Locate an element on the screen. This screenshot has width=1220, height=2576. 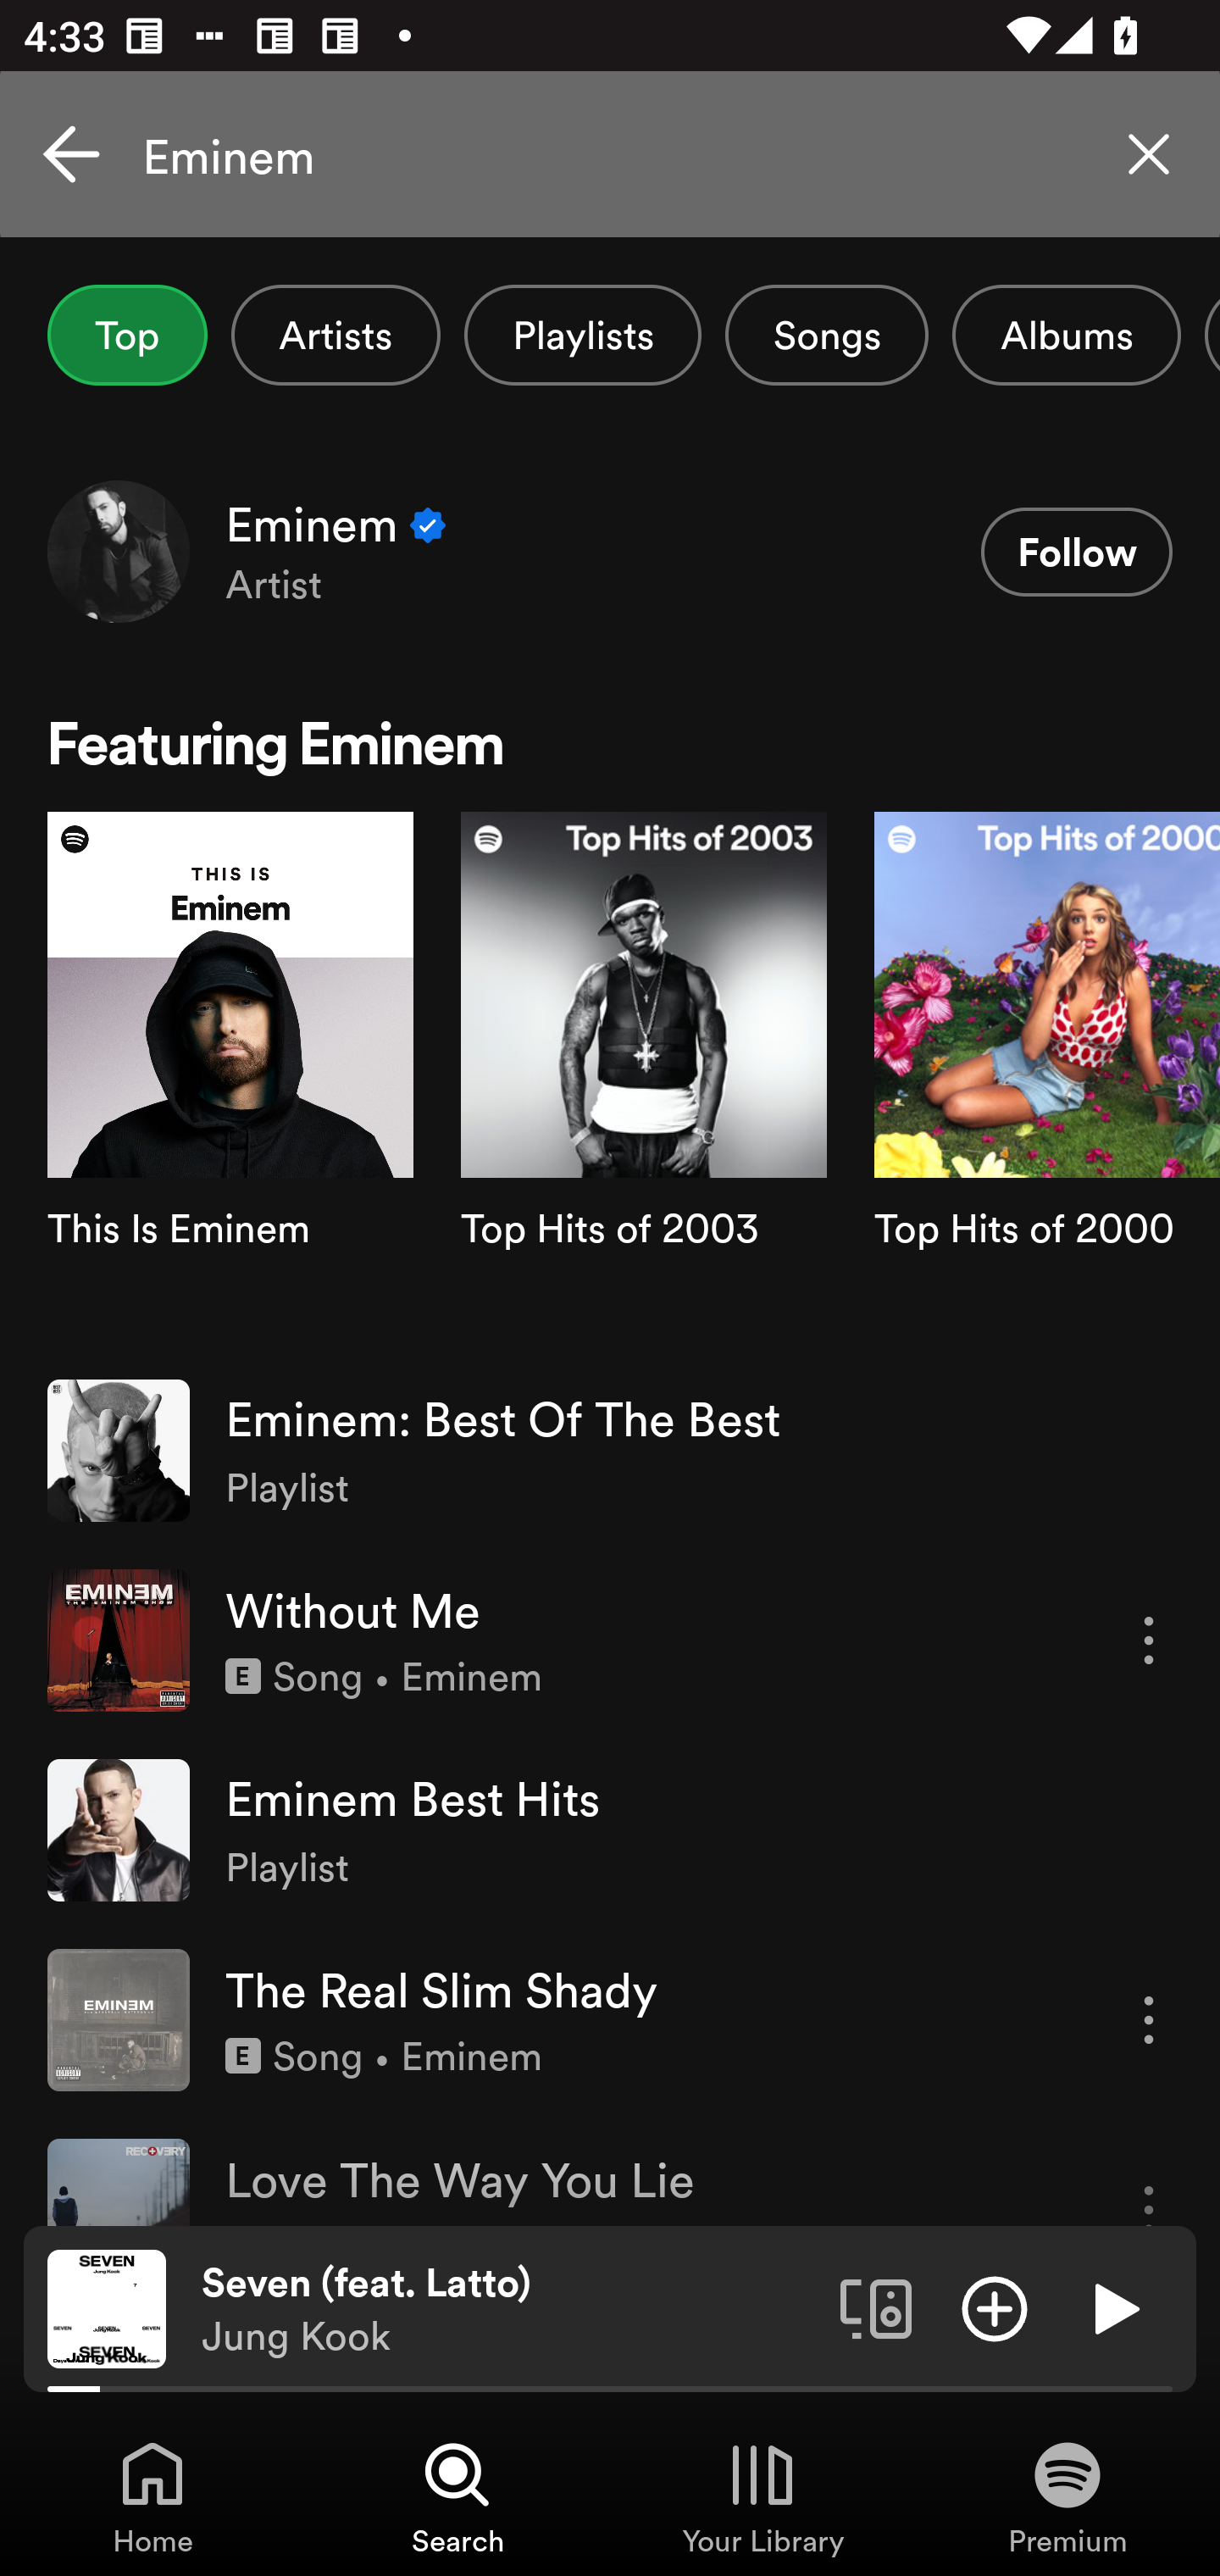
Play is located at coordinates (1113, 2307).